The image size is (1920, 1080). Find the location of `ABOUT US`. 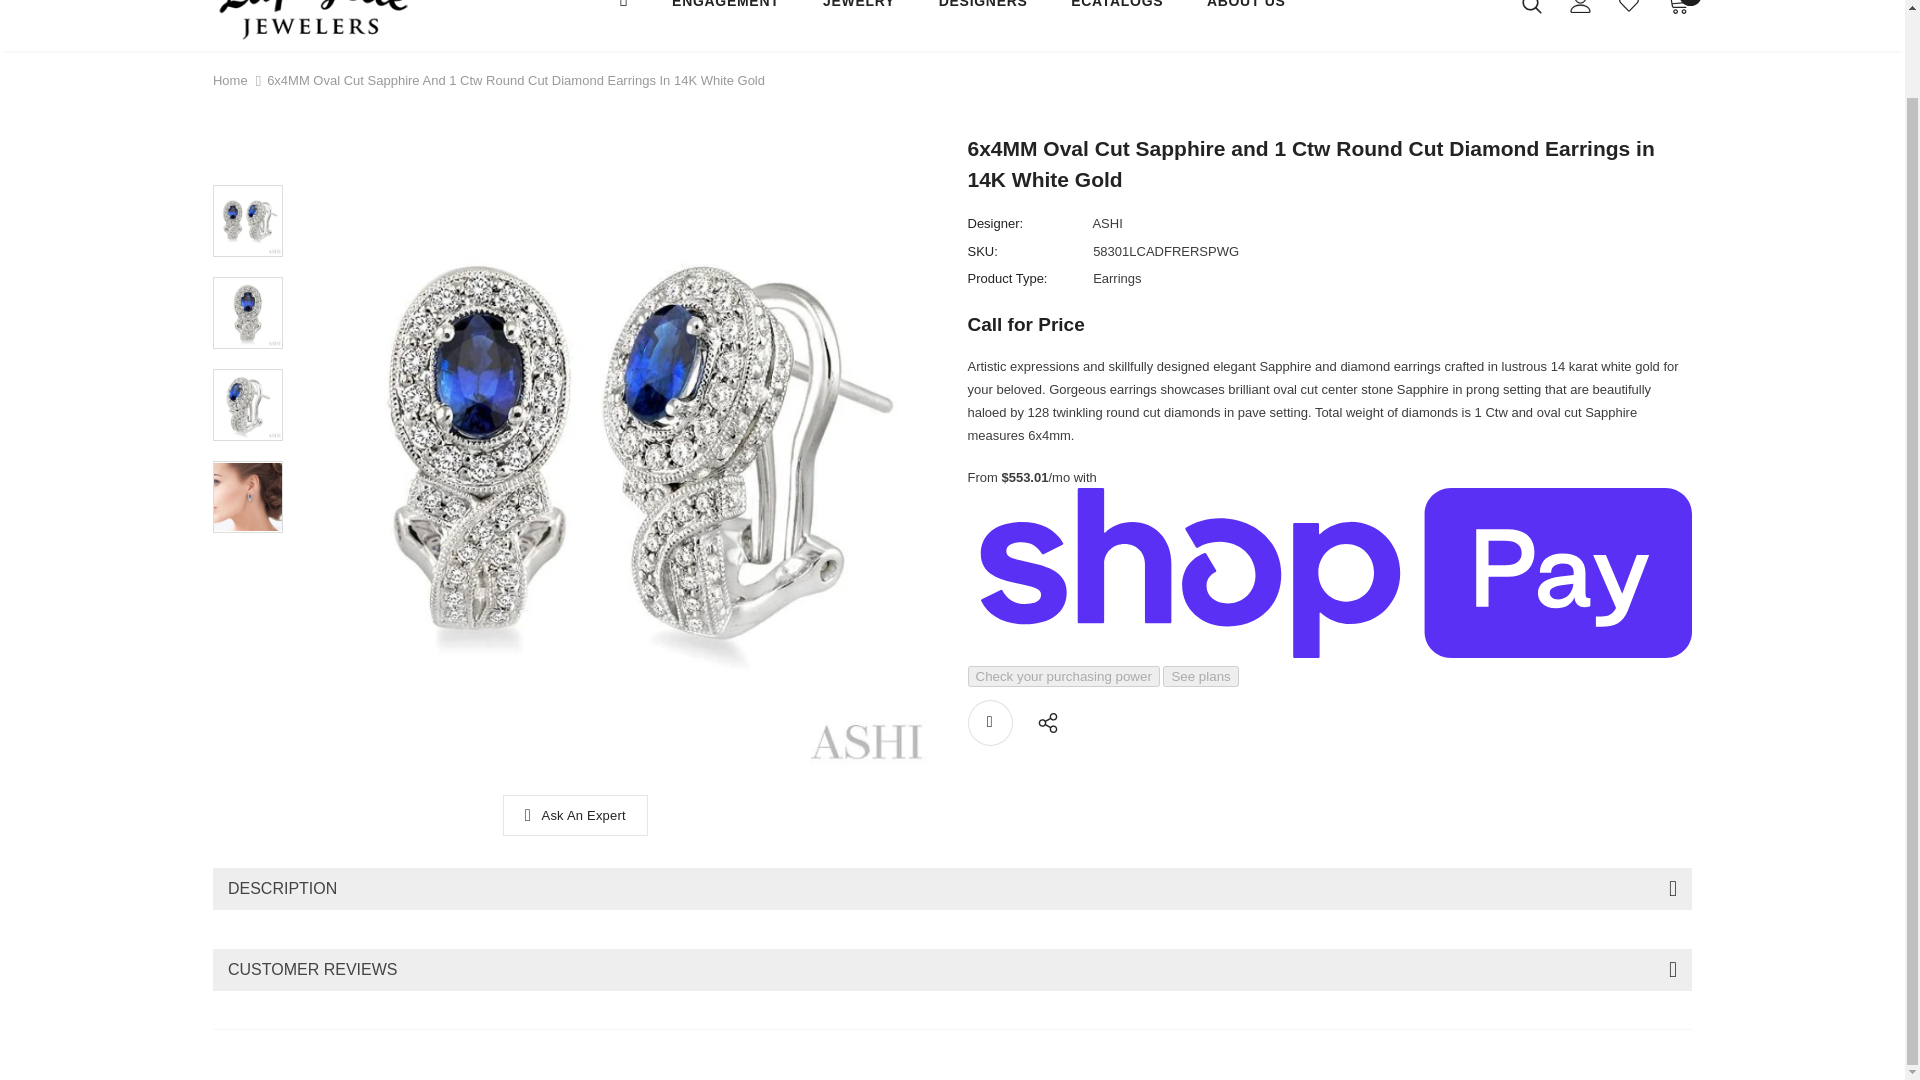

ABOUT US is located at coordinates (1246, 17).